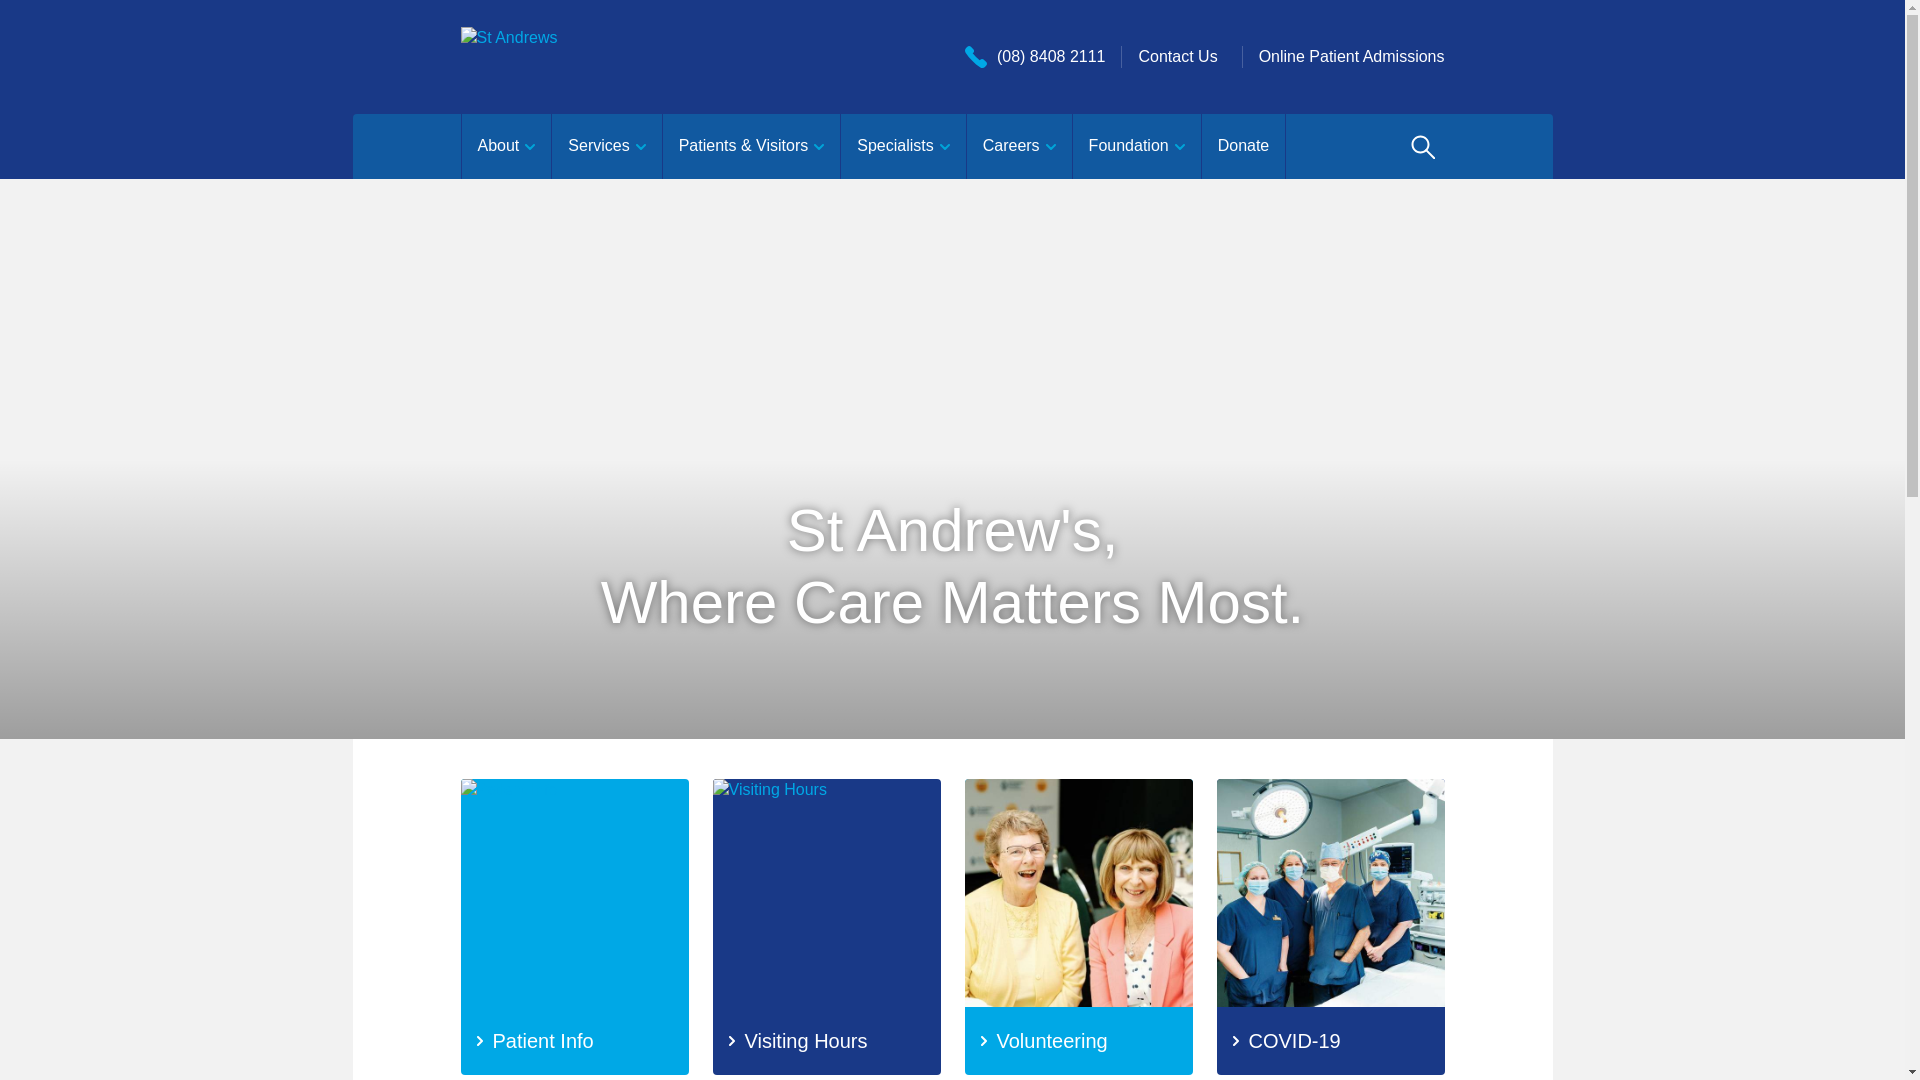 The width and height of the screenshot is (1920, 1080). What do you see at coordinates (506, 146) in the screenshot?
I see `About` at bounding box center [506, 146].